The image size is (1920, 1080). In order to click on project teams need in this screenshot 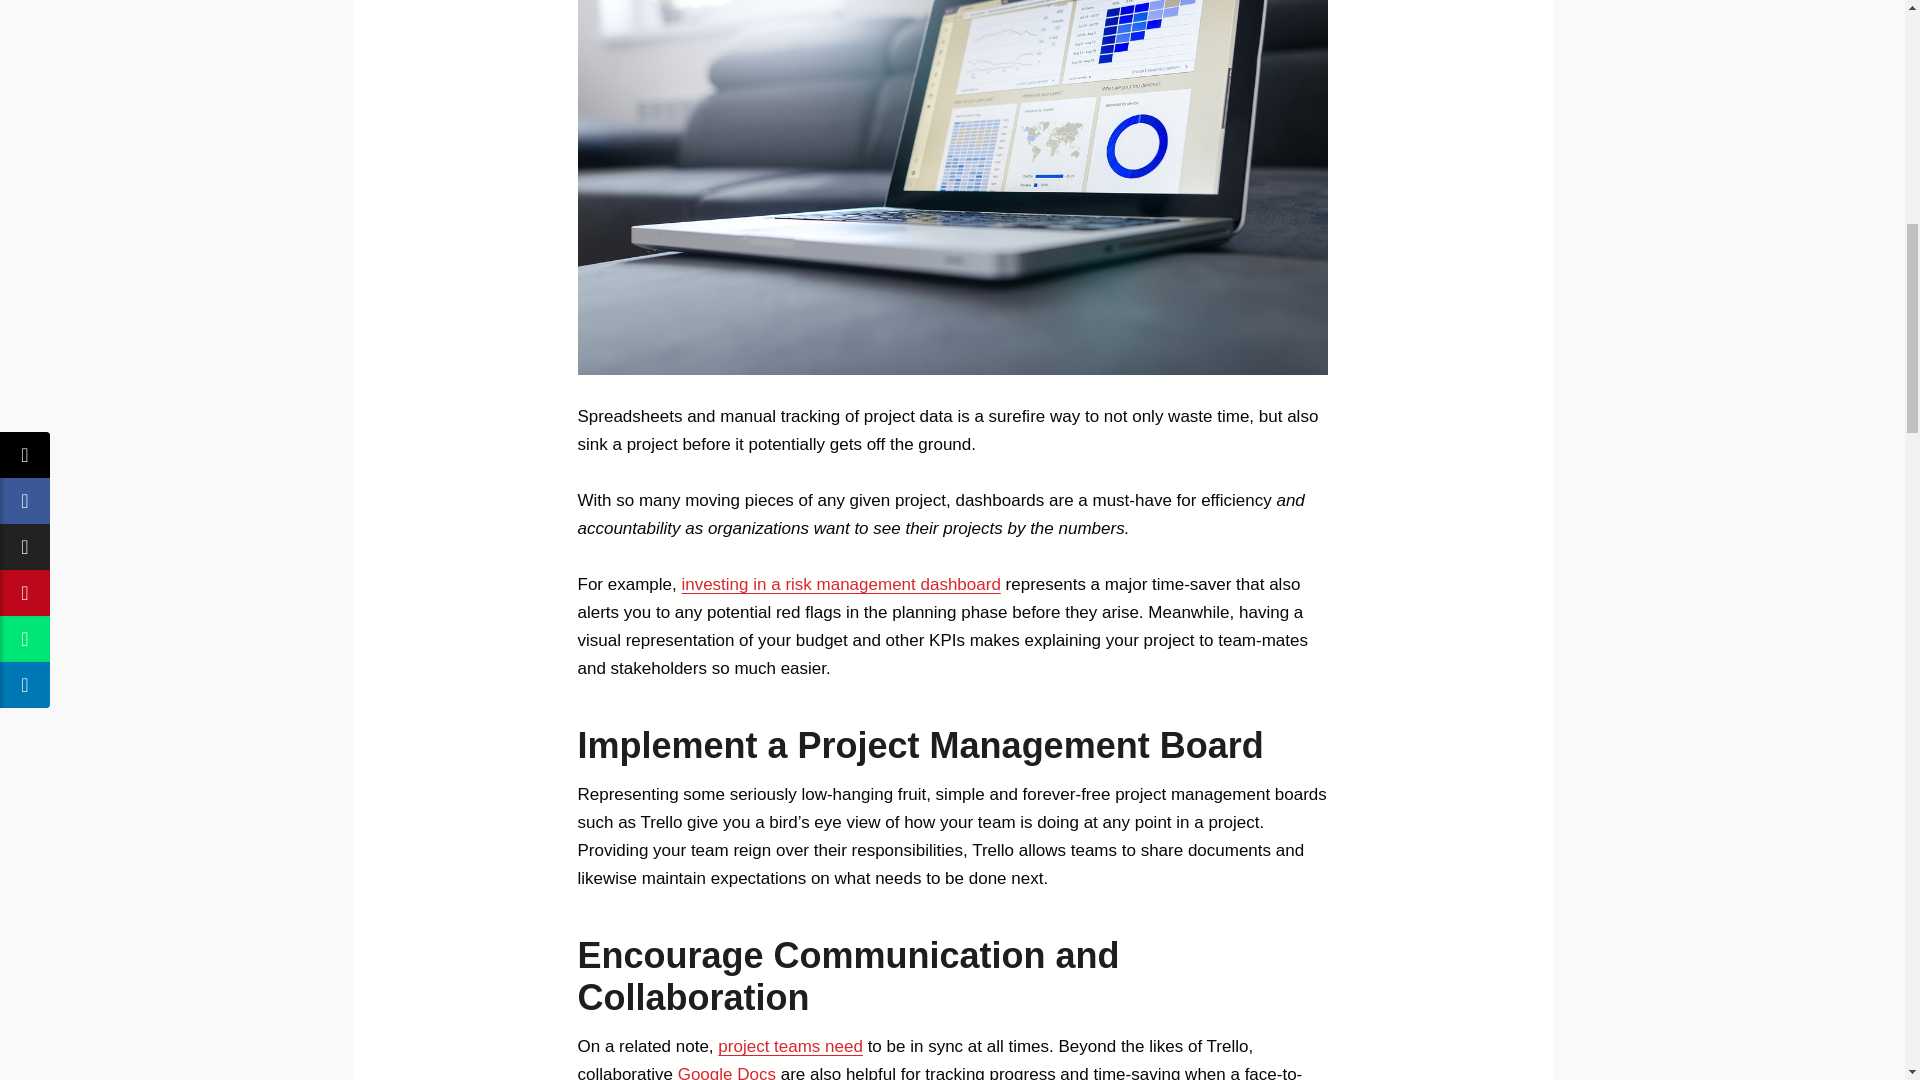, I will do `click(790, 1046)`.